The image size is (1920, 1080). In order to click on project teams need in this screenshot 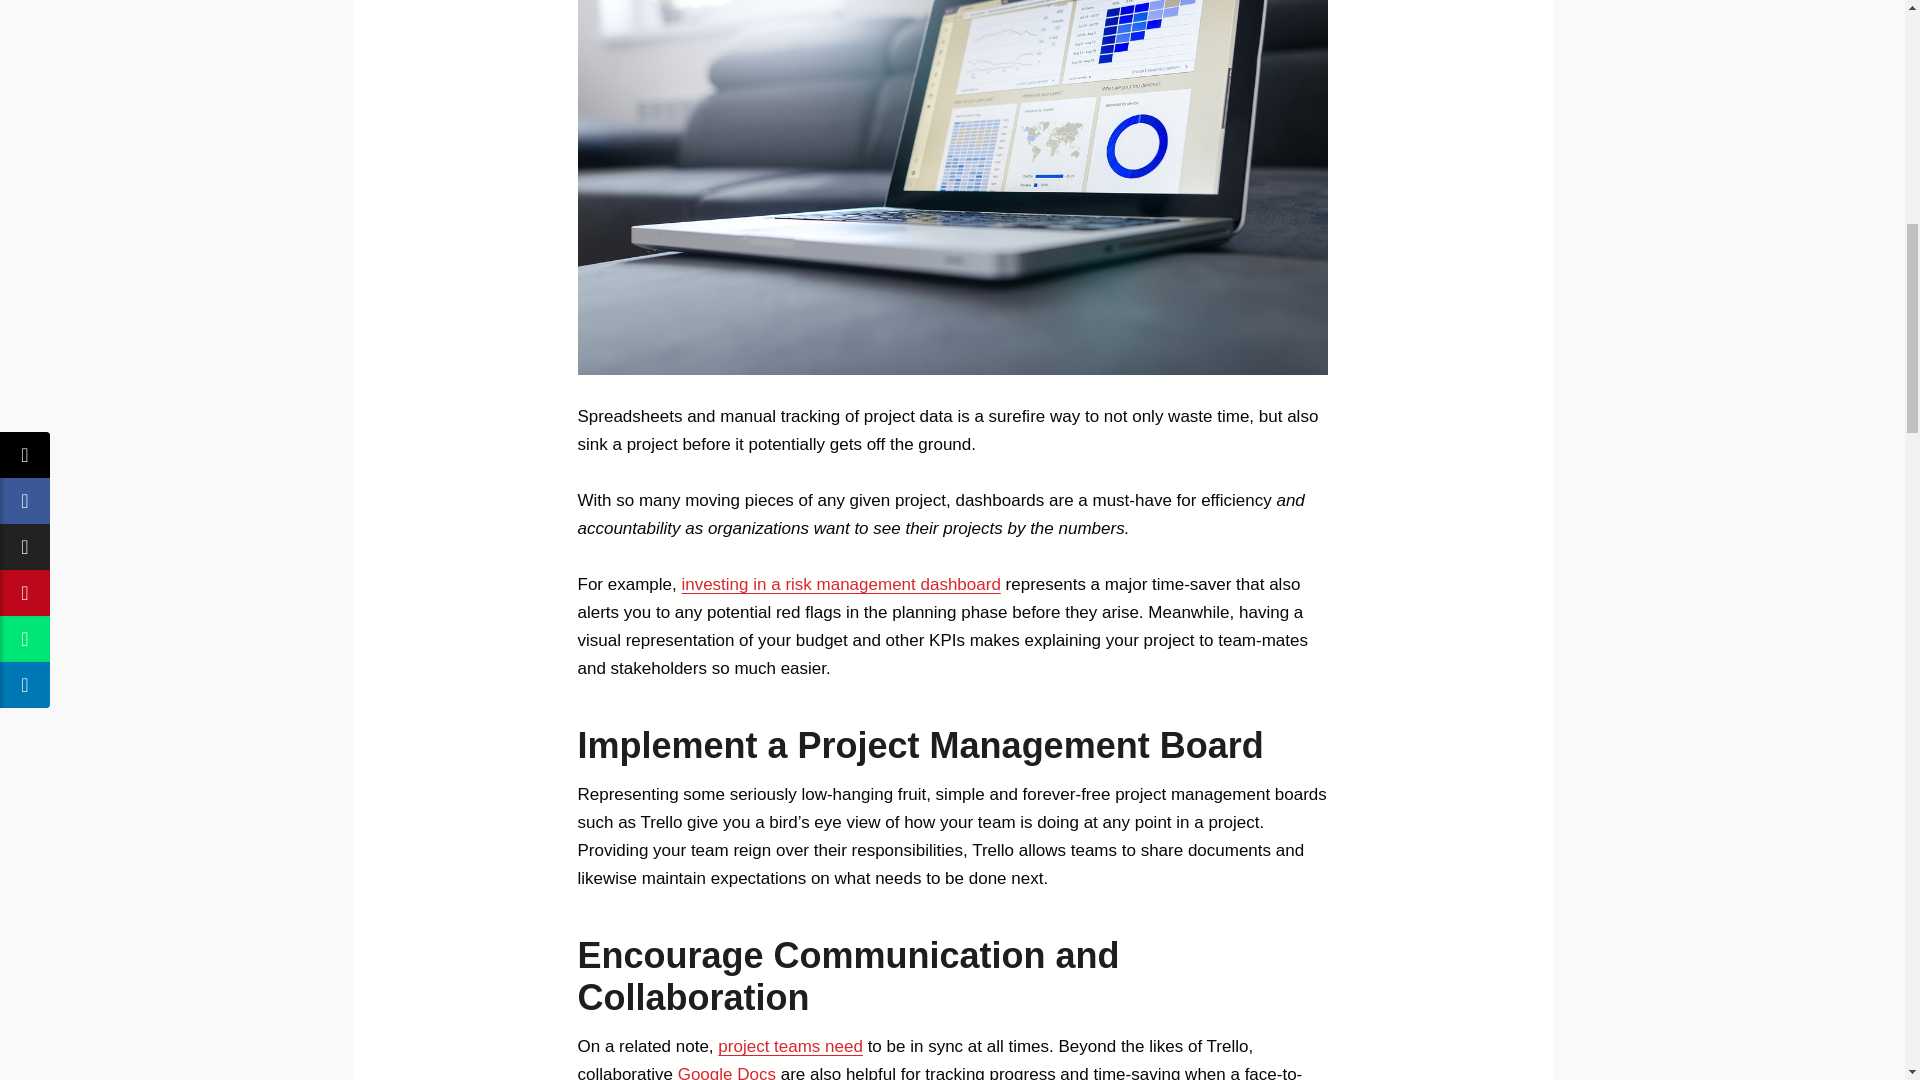, I will do `click(790, 1046)`.